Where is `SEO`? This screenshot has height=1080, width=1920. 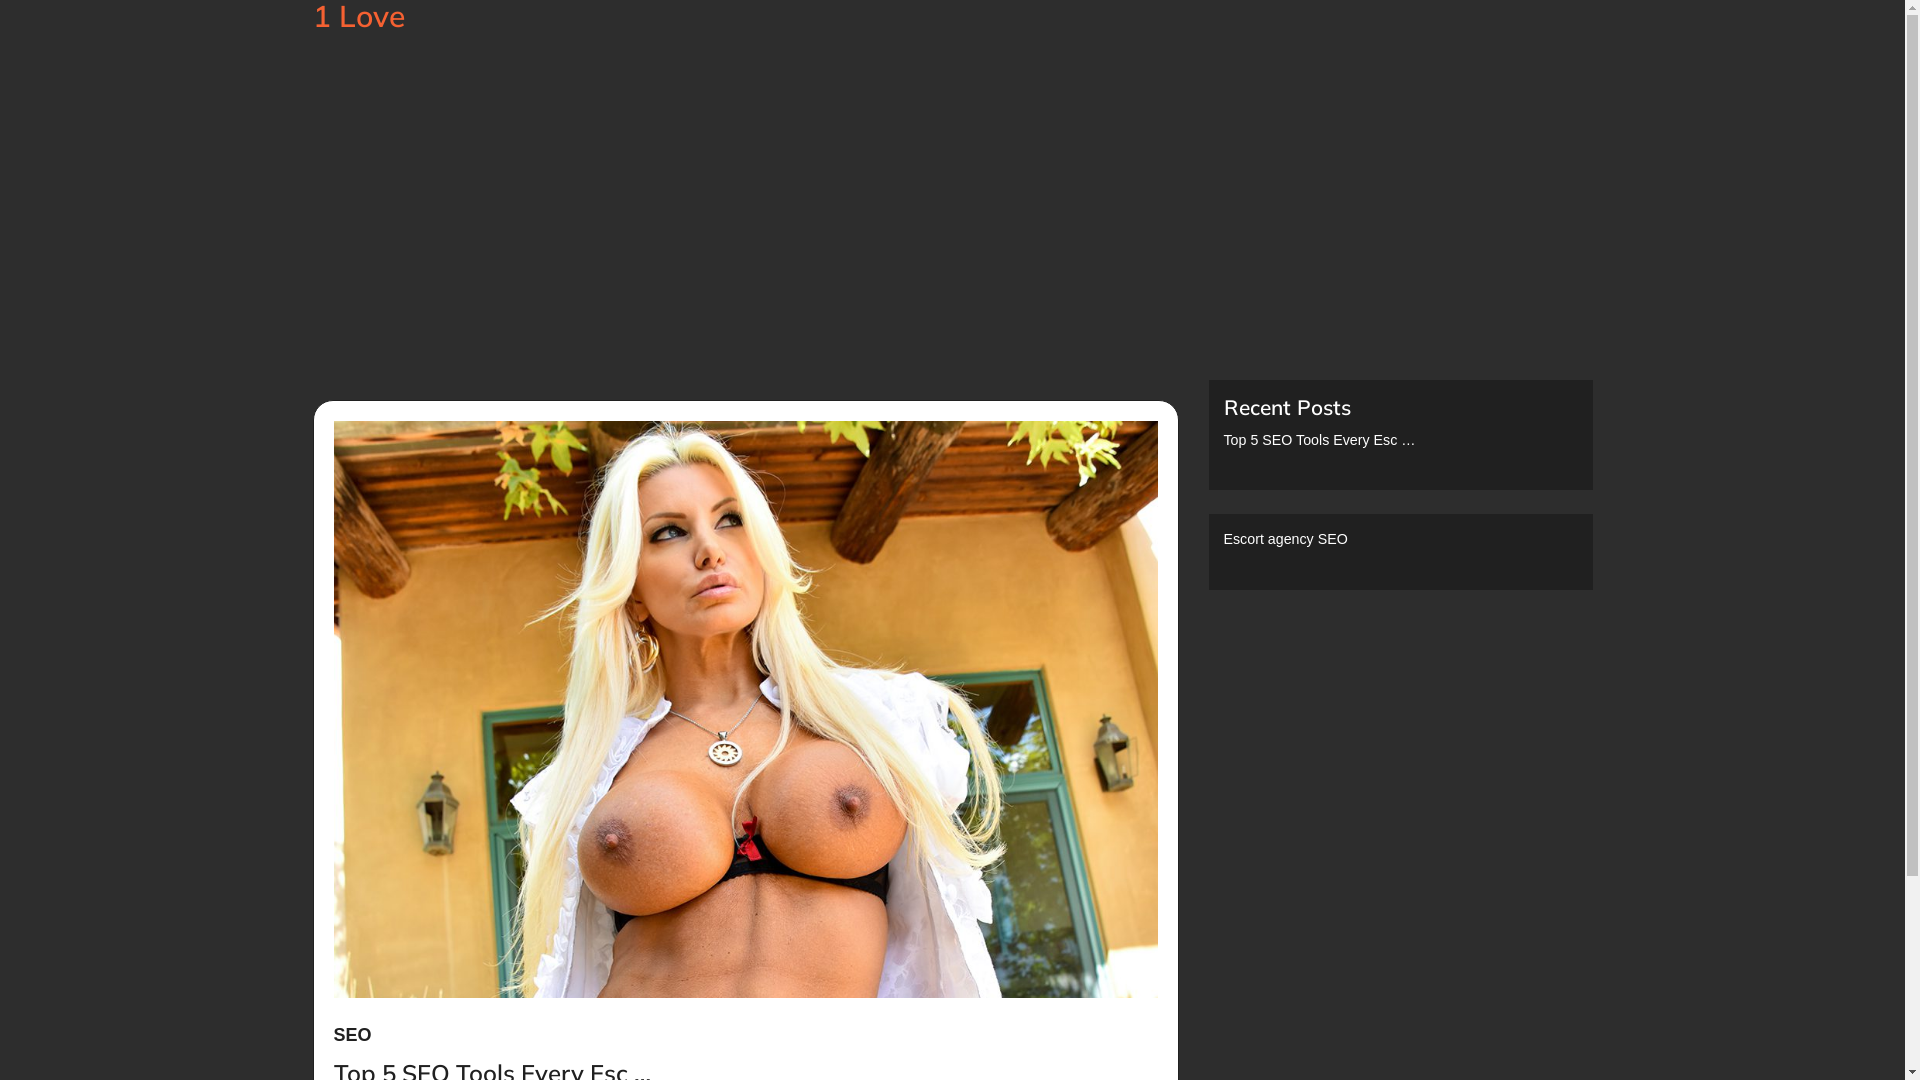
SEO is located at coordinates (353, 1036).